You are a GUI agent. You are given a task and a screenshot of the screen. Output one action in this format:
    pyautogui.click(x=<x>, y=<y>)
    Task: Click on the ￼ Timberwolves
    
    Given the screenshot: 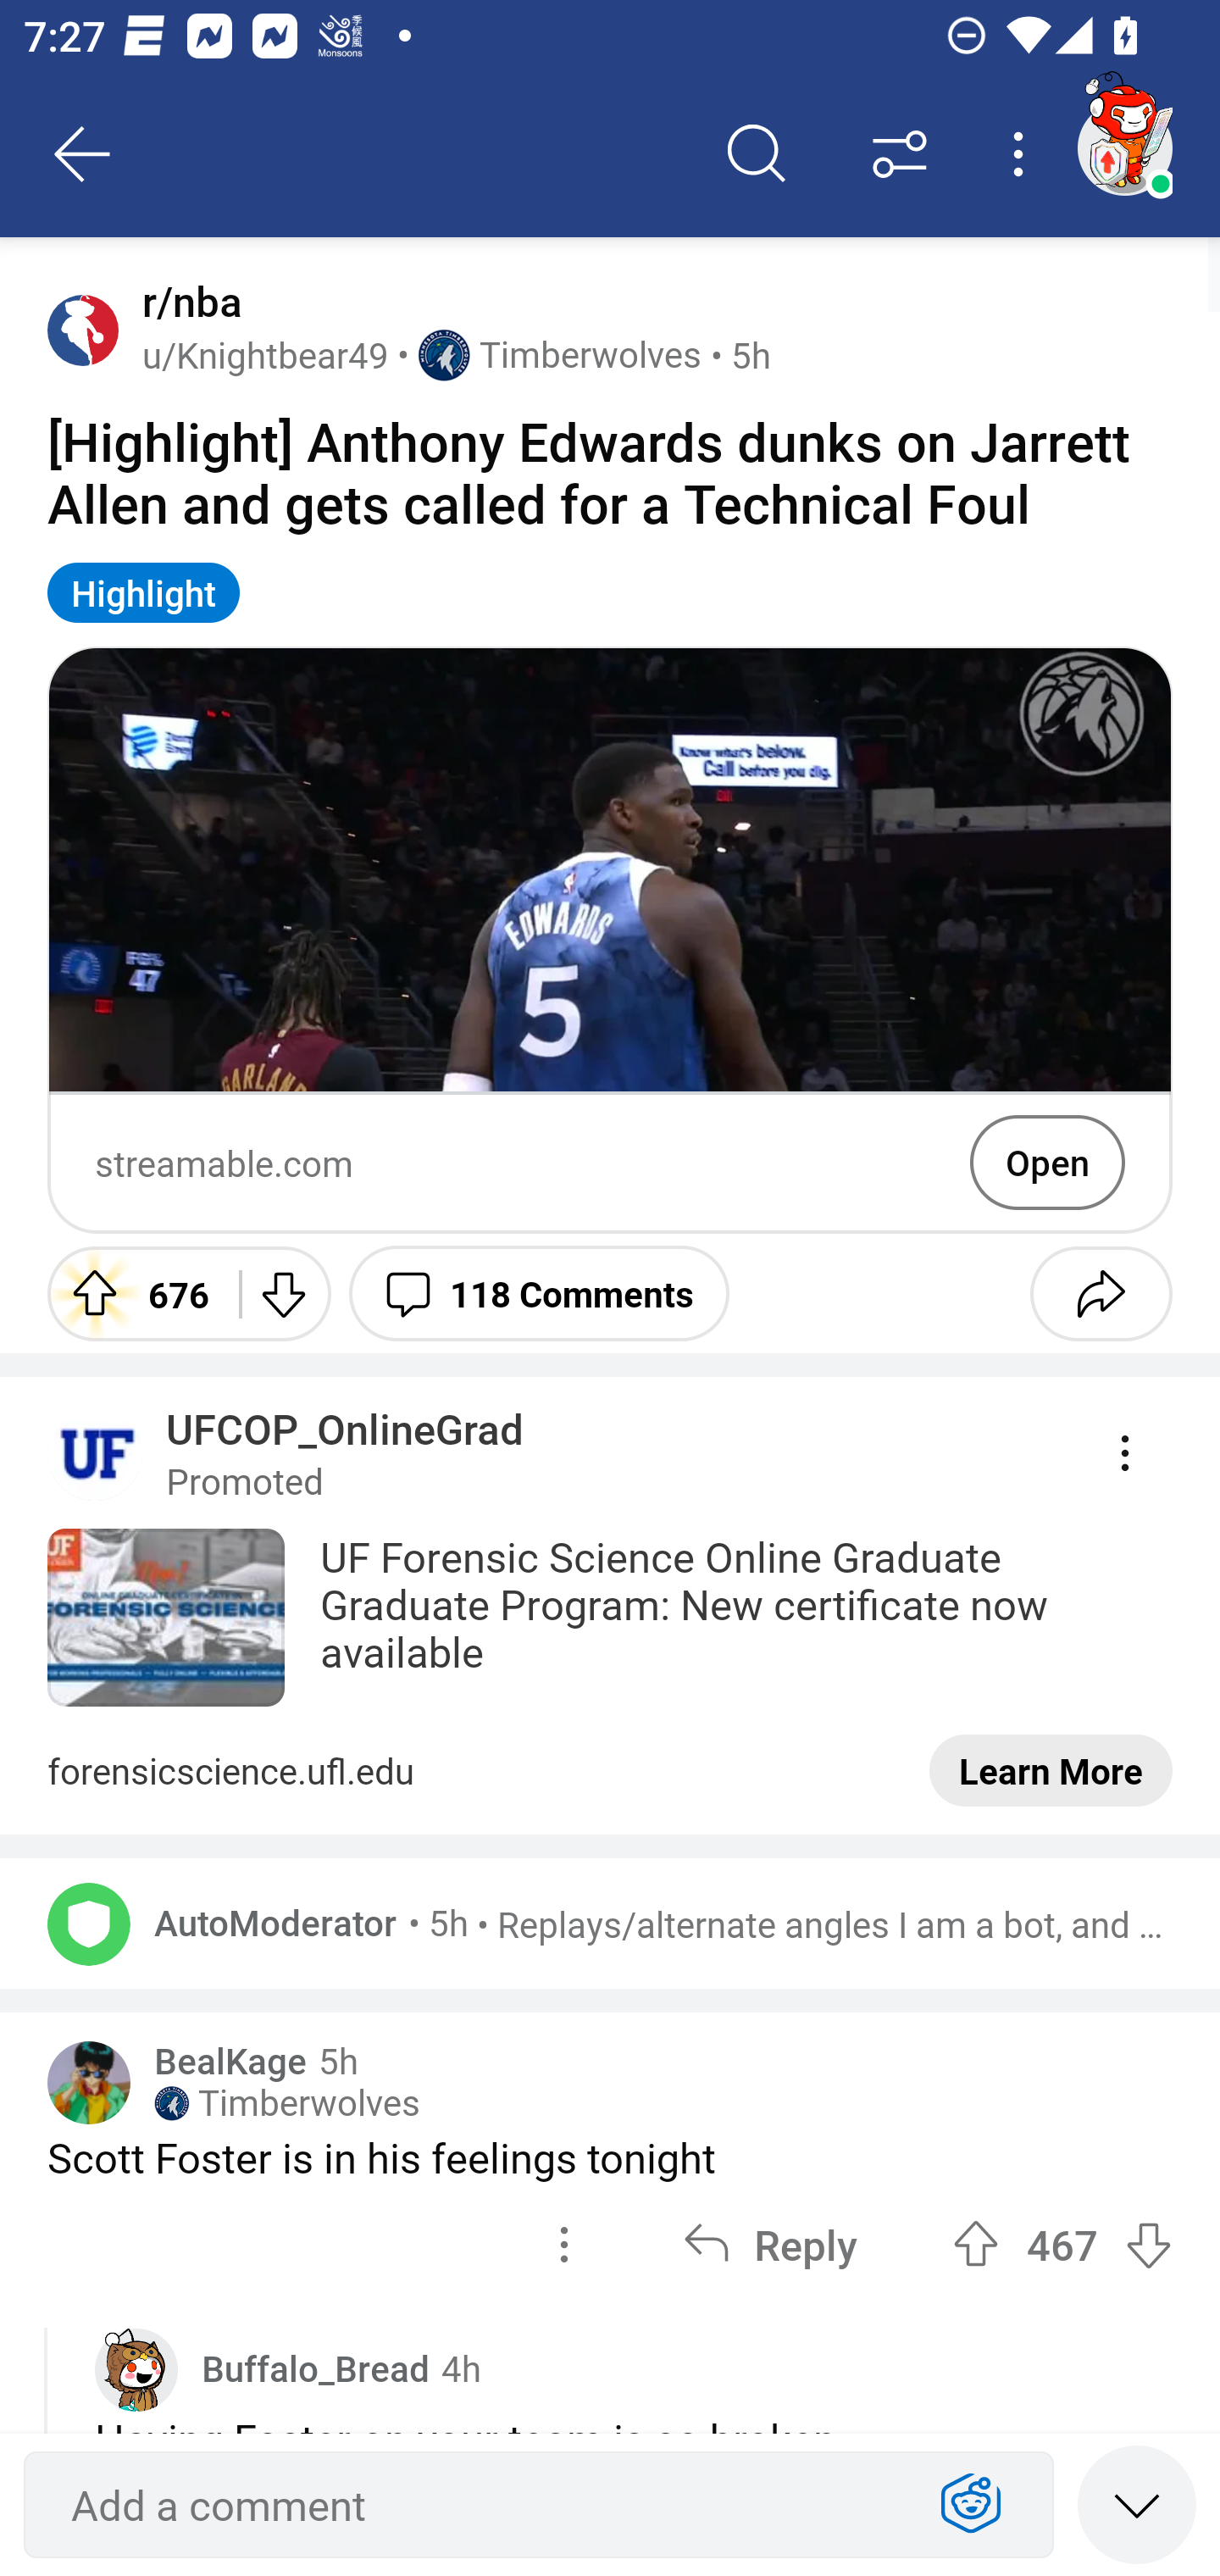 What is the action you would take?
    pyautogui.click(x=286, y=2105)
    